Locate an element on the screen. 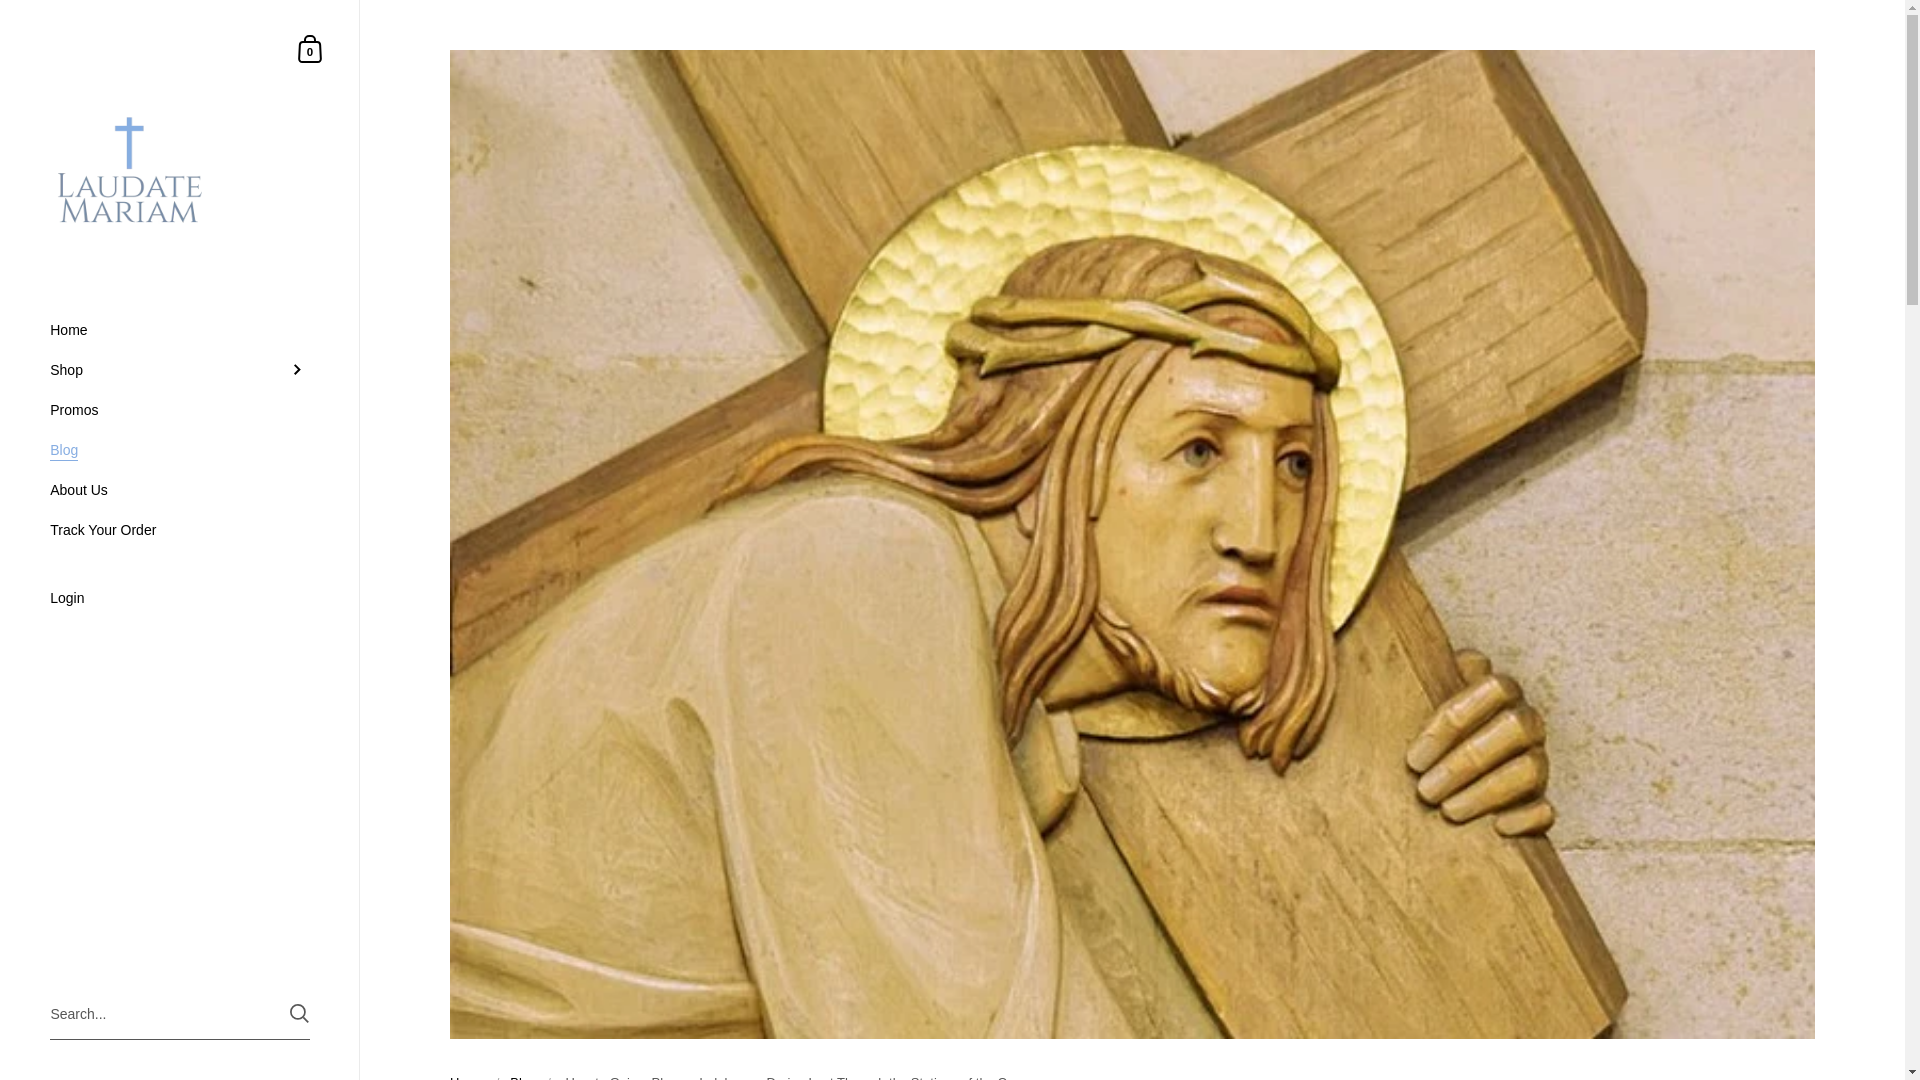 The image size is (1920, 1080). Blog is located at coordinates (180, 600).